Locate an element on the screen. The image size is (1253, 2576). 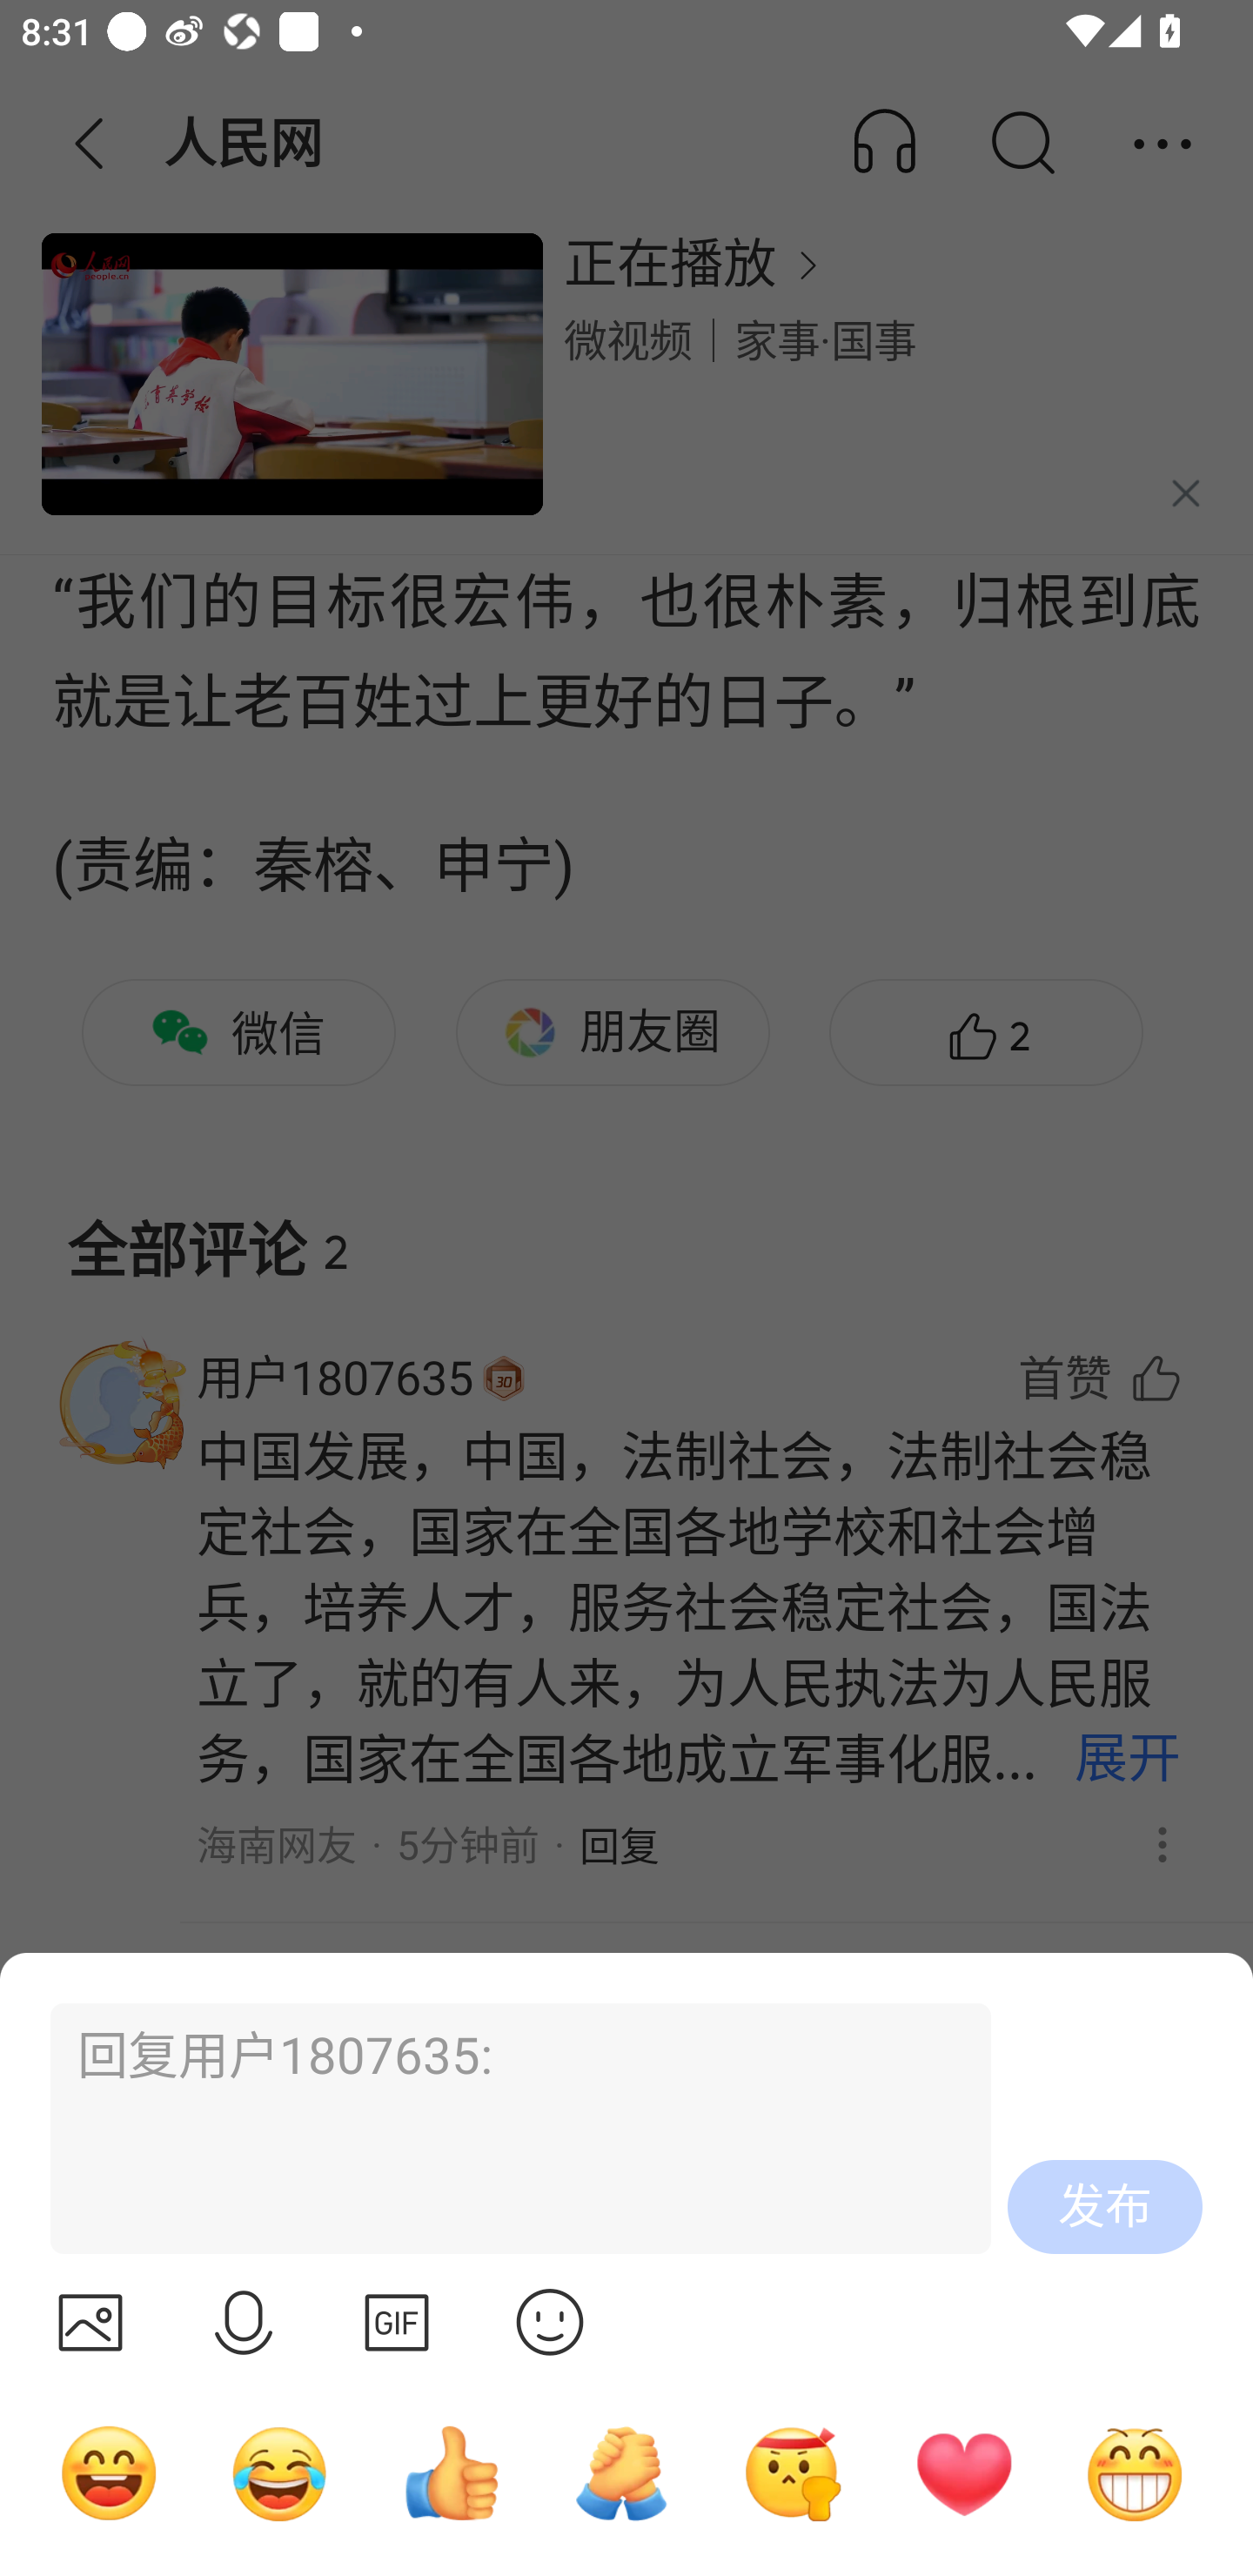
 is located at coordinates (550, 2322).